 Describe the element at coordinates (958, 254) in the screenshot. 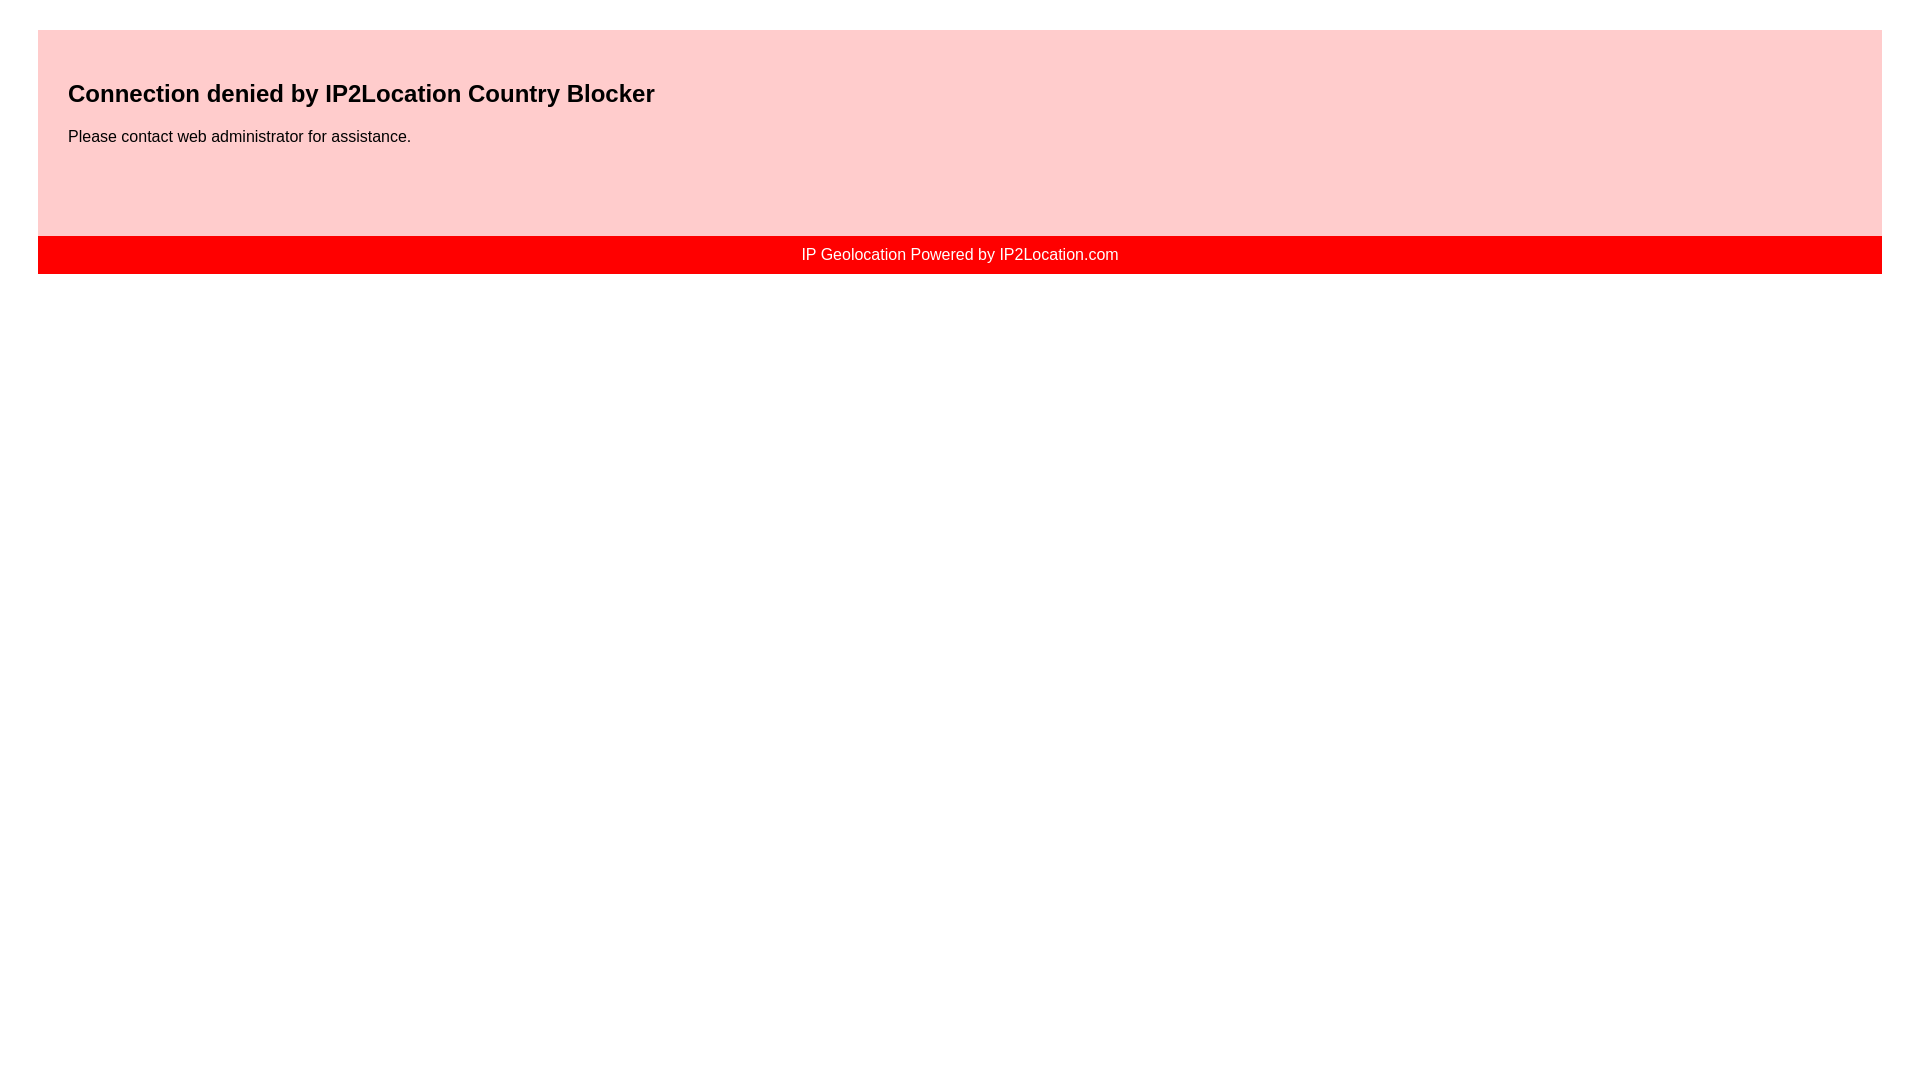

I see `IP Geolocation Powered by IP2Location.com` at that location.